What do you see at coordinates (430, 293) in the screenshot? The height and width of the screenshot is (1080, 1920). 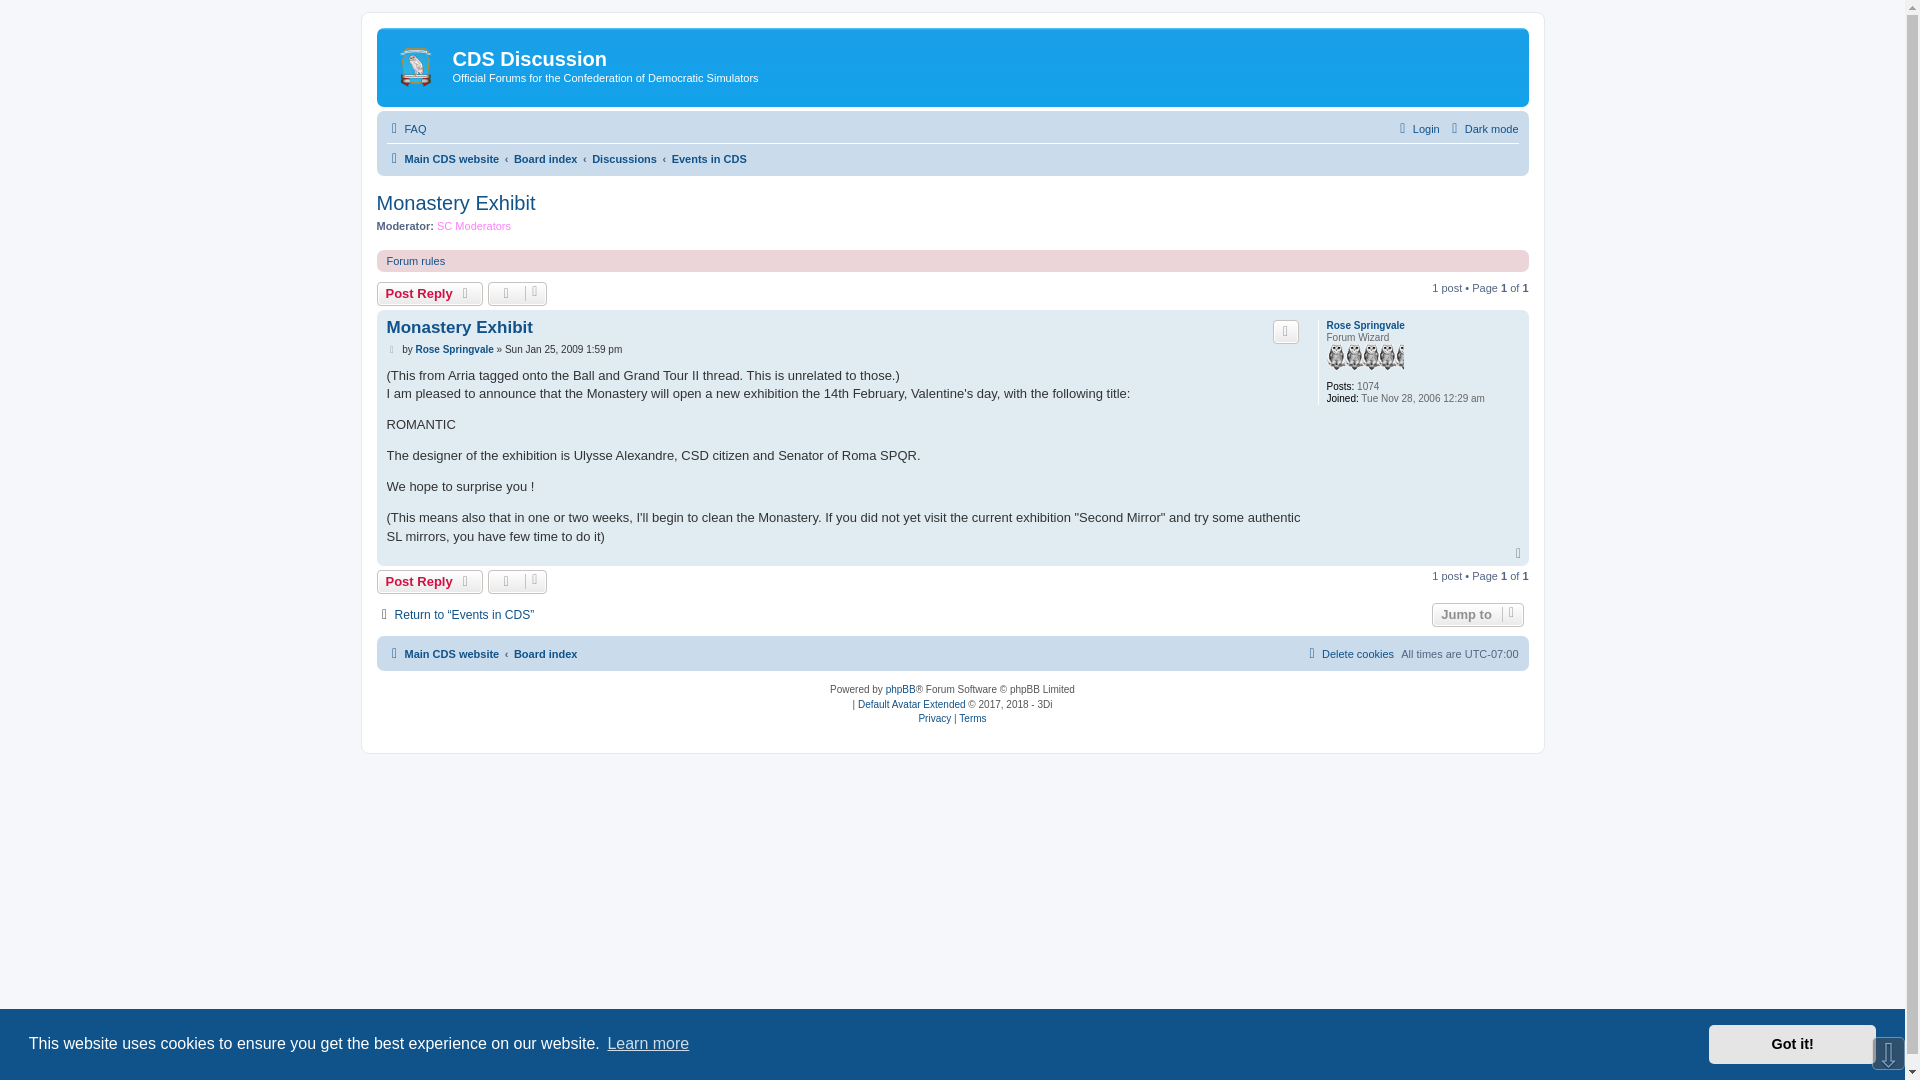 I see `Post a reply` at bounding box center [430, 293].